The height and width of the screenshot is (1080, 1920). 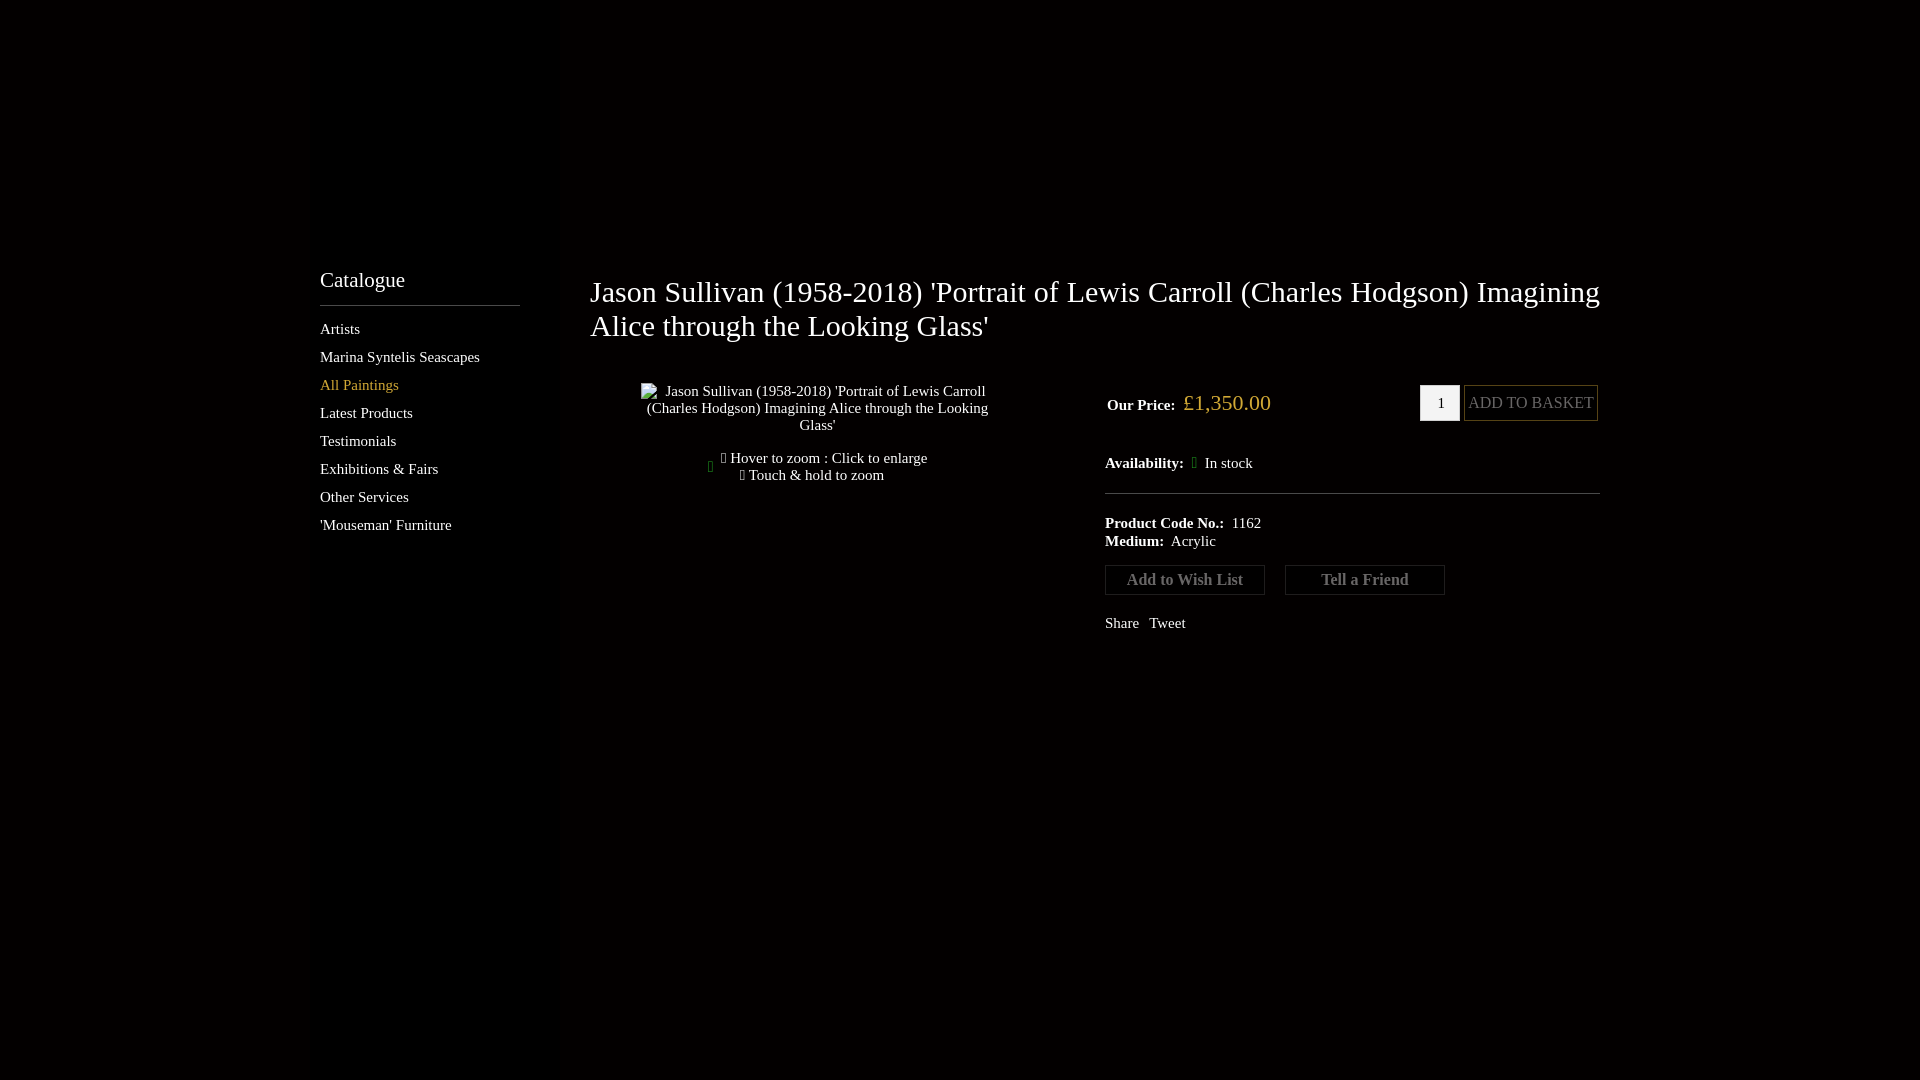 What do you see at coordinates (386, 525) in the screenshot?
I see `'Mouseman' Furniture` at bounding box center [386, 525].